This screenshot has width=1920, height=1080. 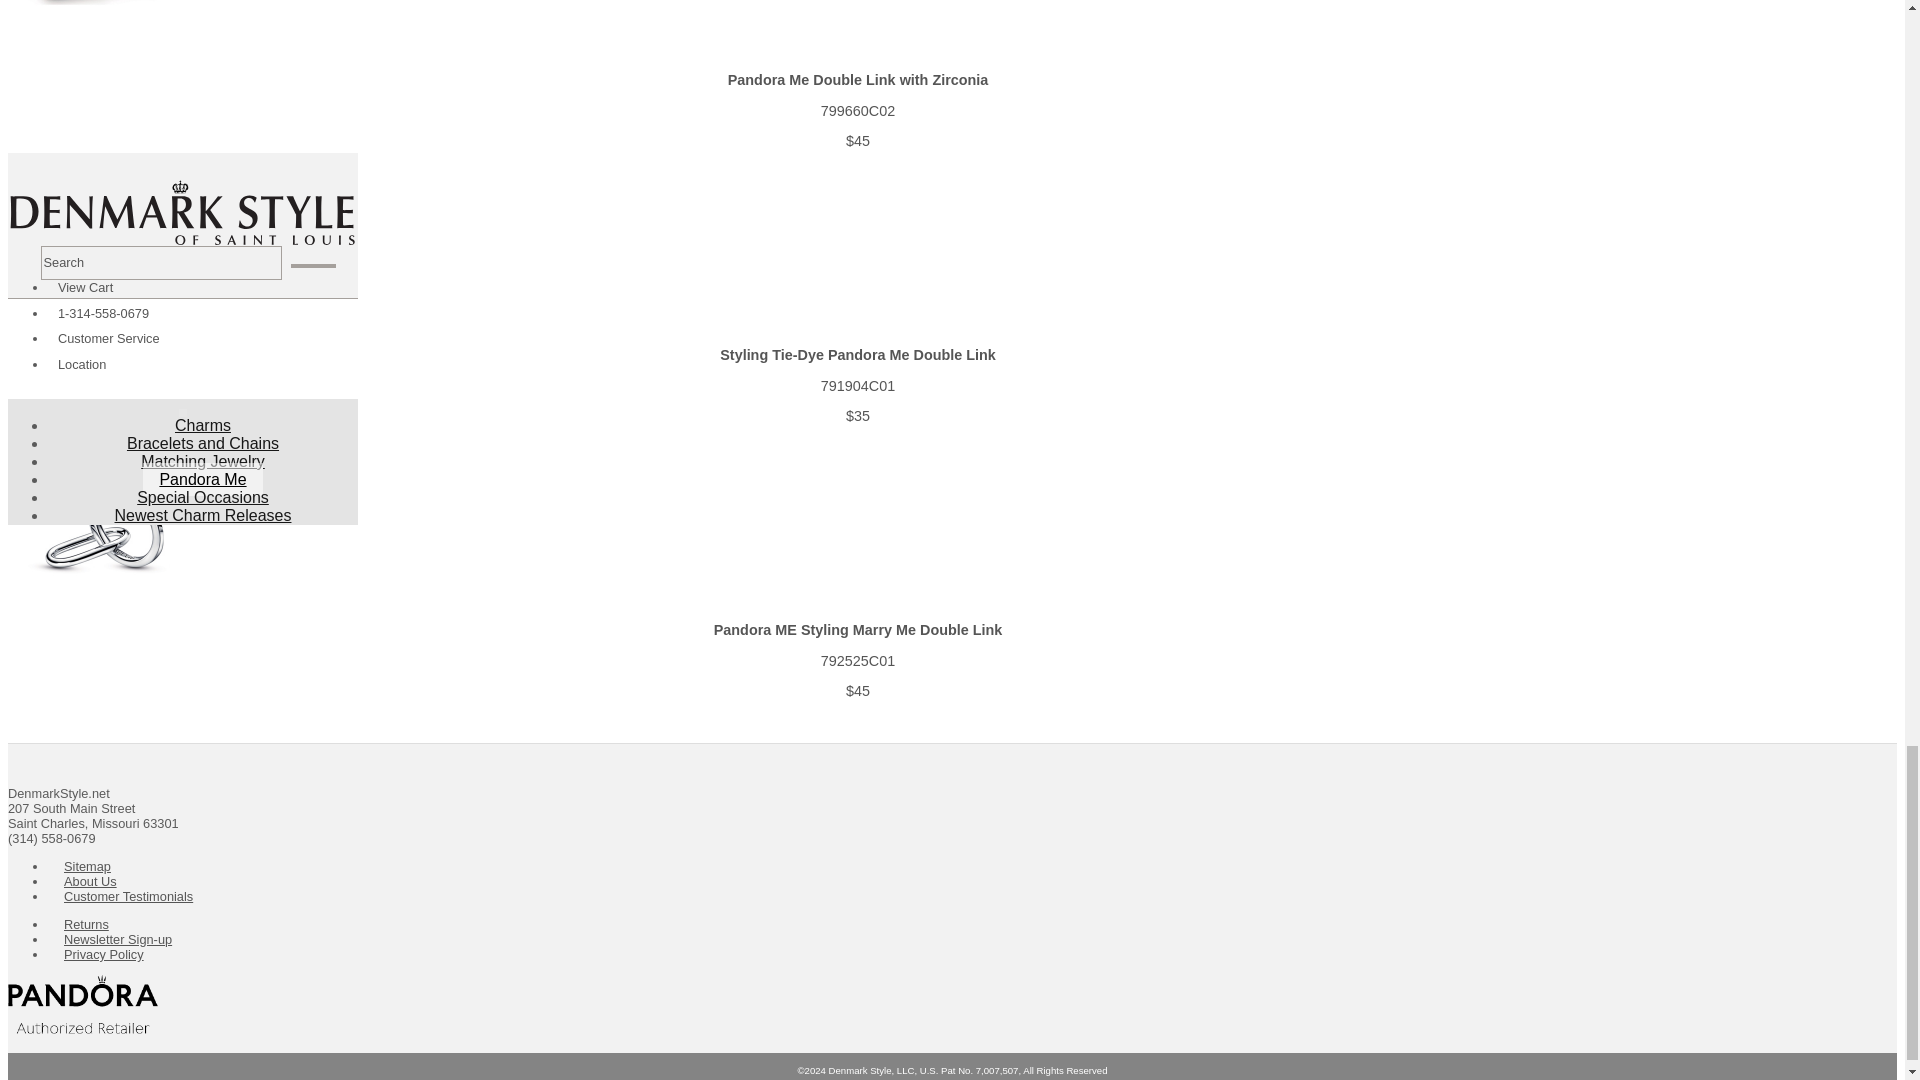 What do you see at coordinates (104, 958) in the screenshot?
I see `Privacy Policy` at bounding box center [104, 958].